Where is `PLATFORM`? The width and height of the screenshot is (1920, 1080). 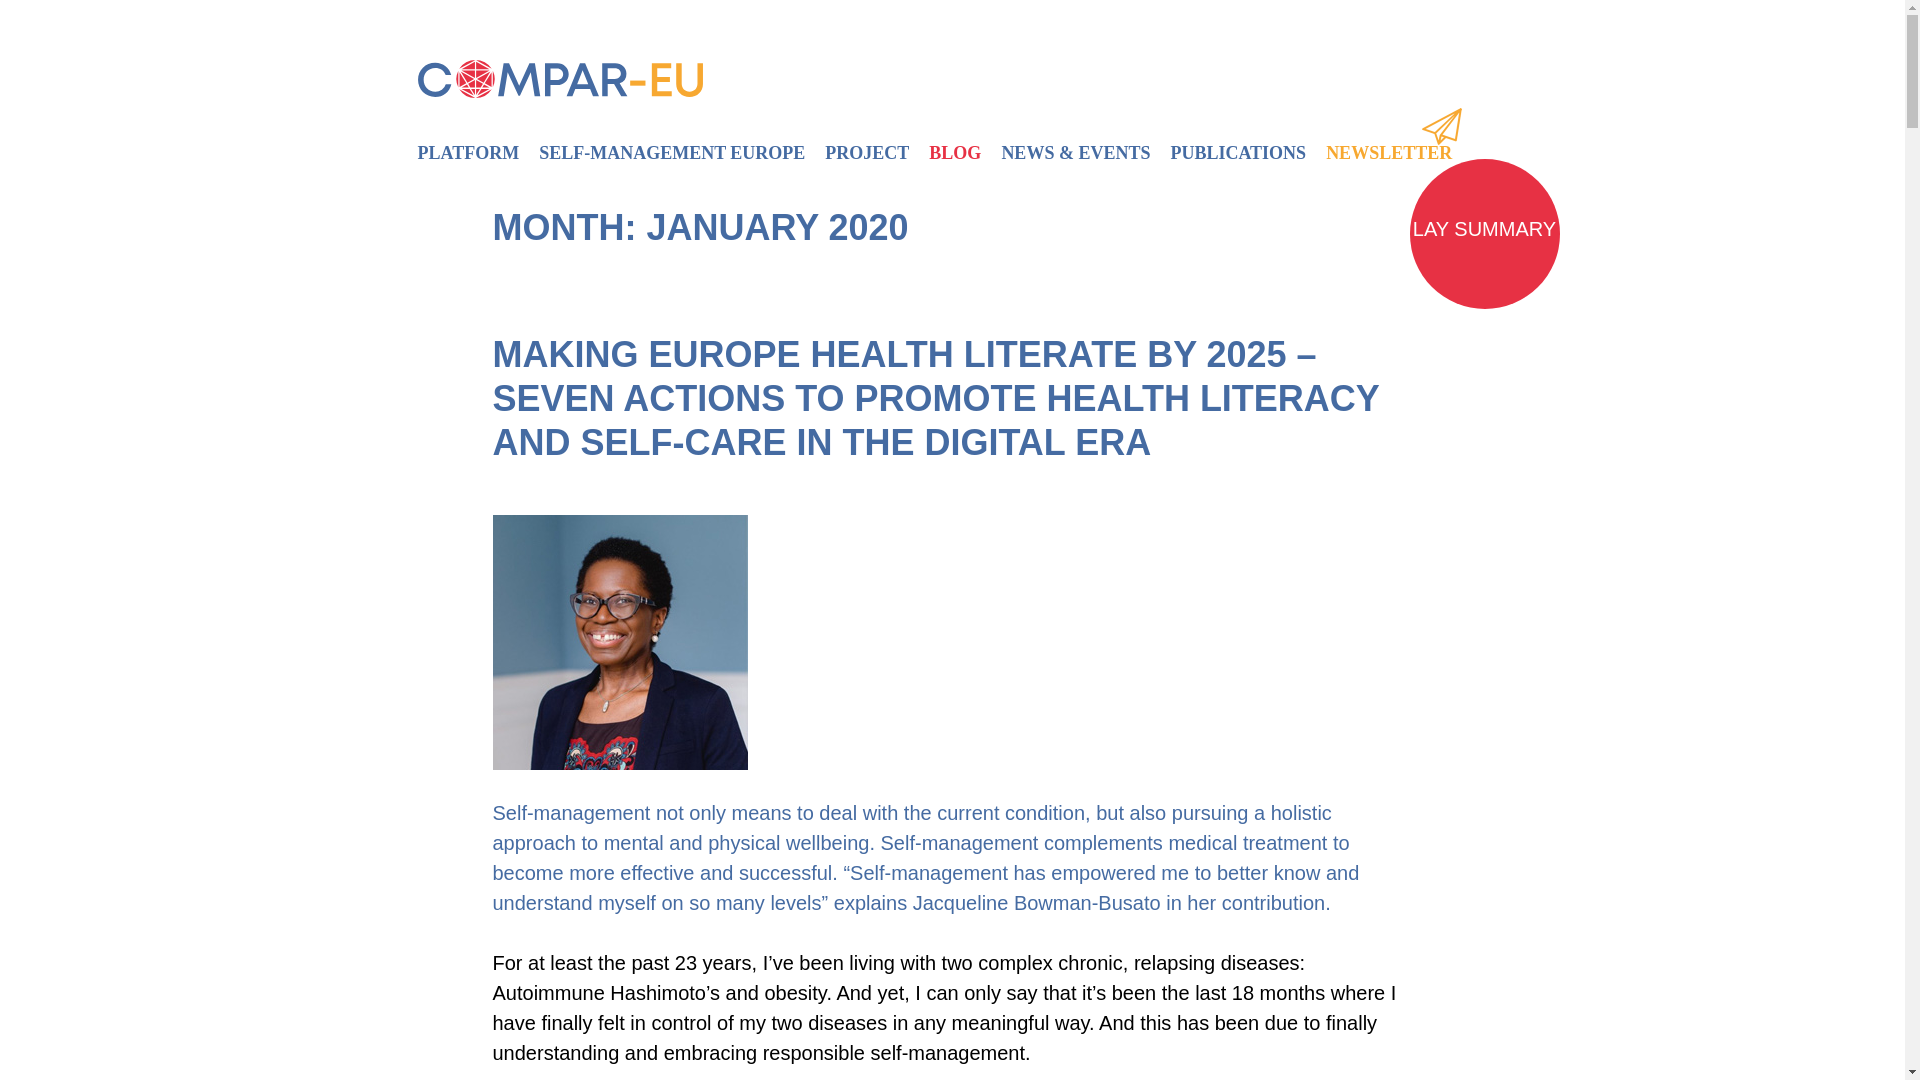
PLATFORM is located at coordinates (474, 153).